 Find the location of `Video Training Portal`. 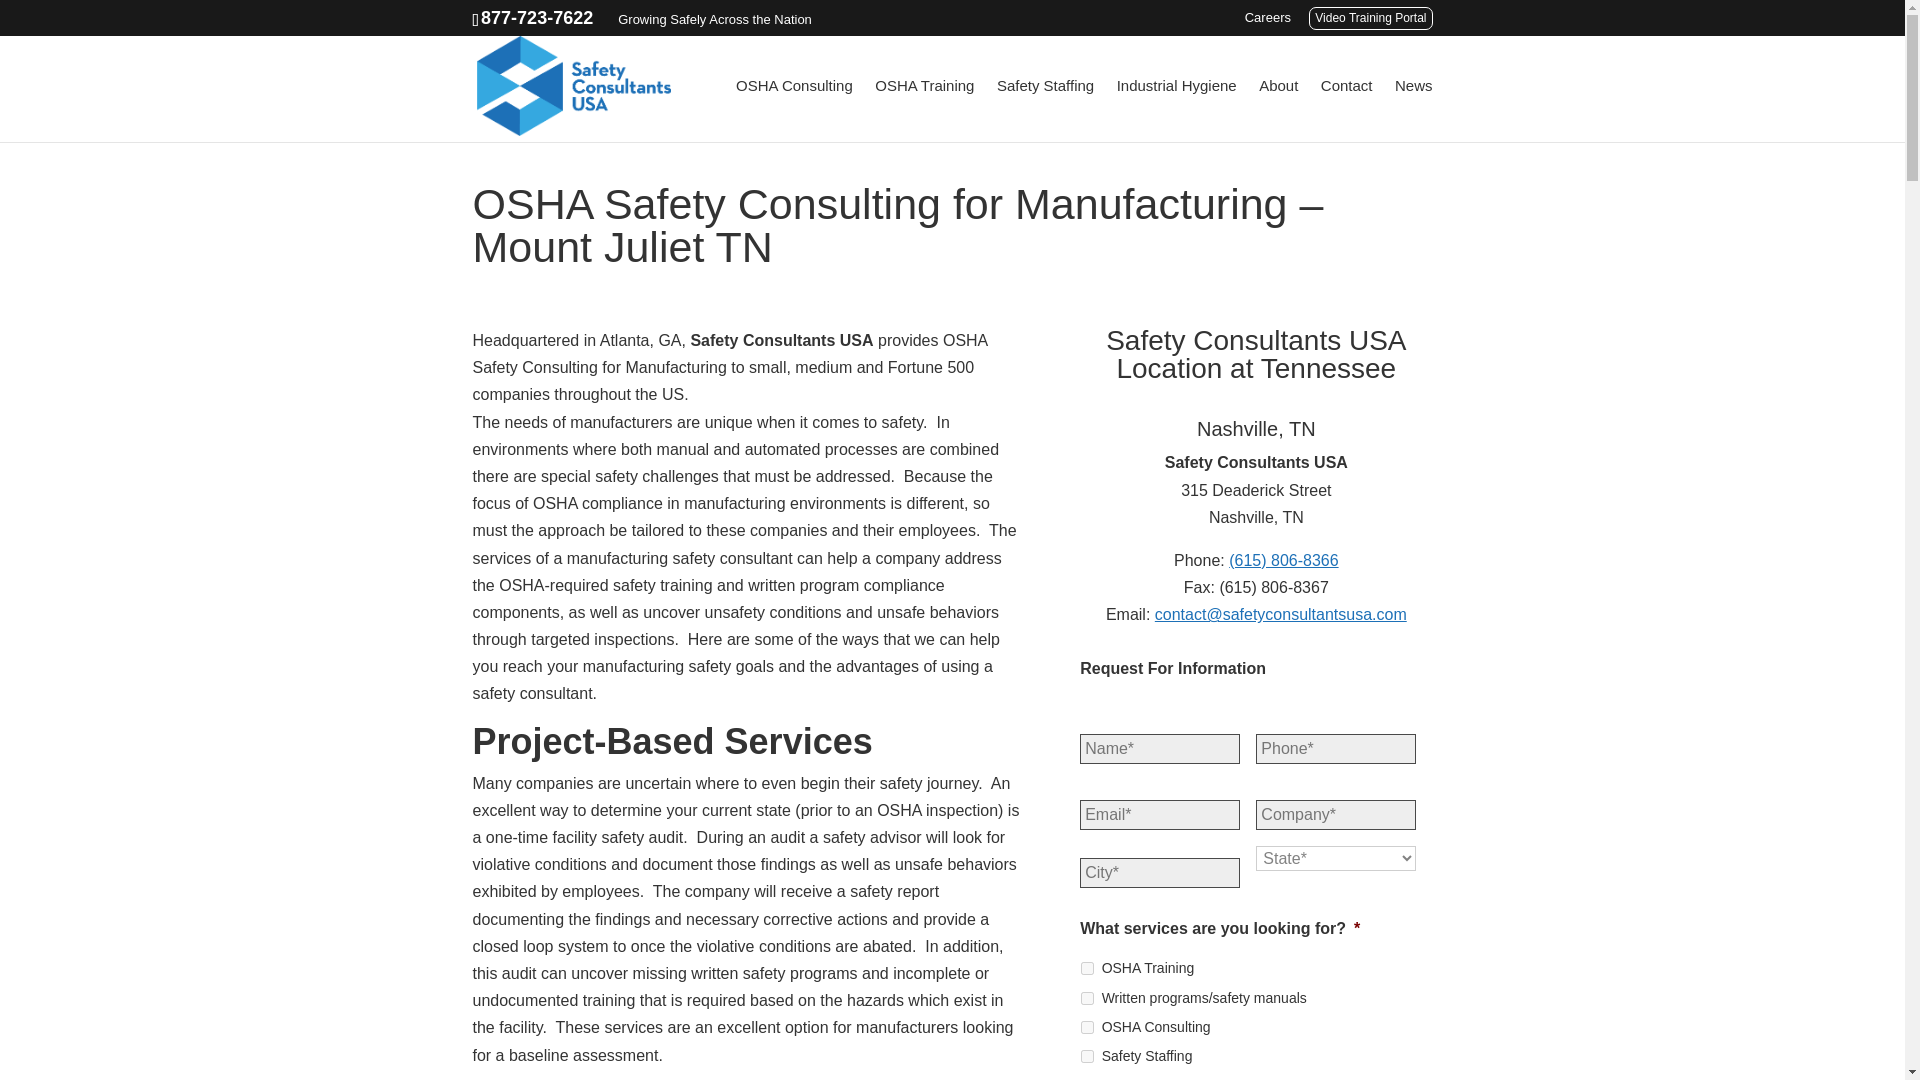

Video Training Portal is located at coordinates (1370, 18).